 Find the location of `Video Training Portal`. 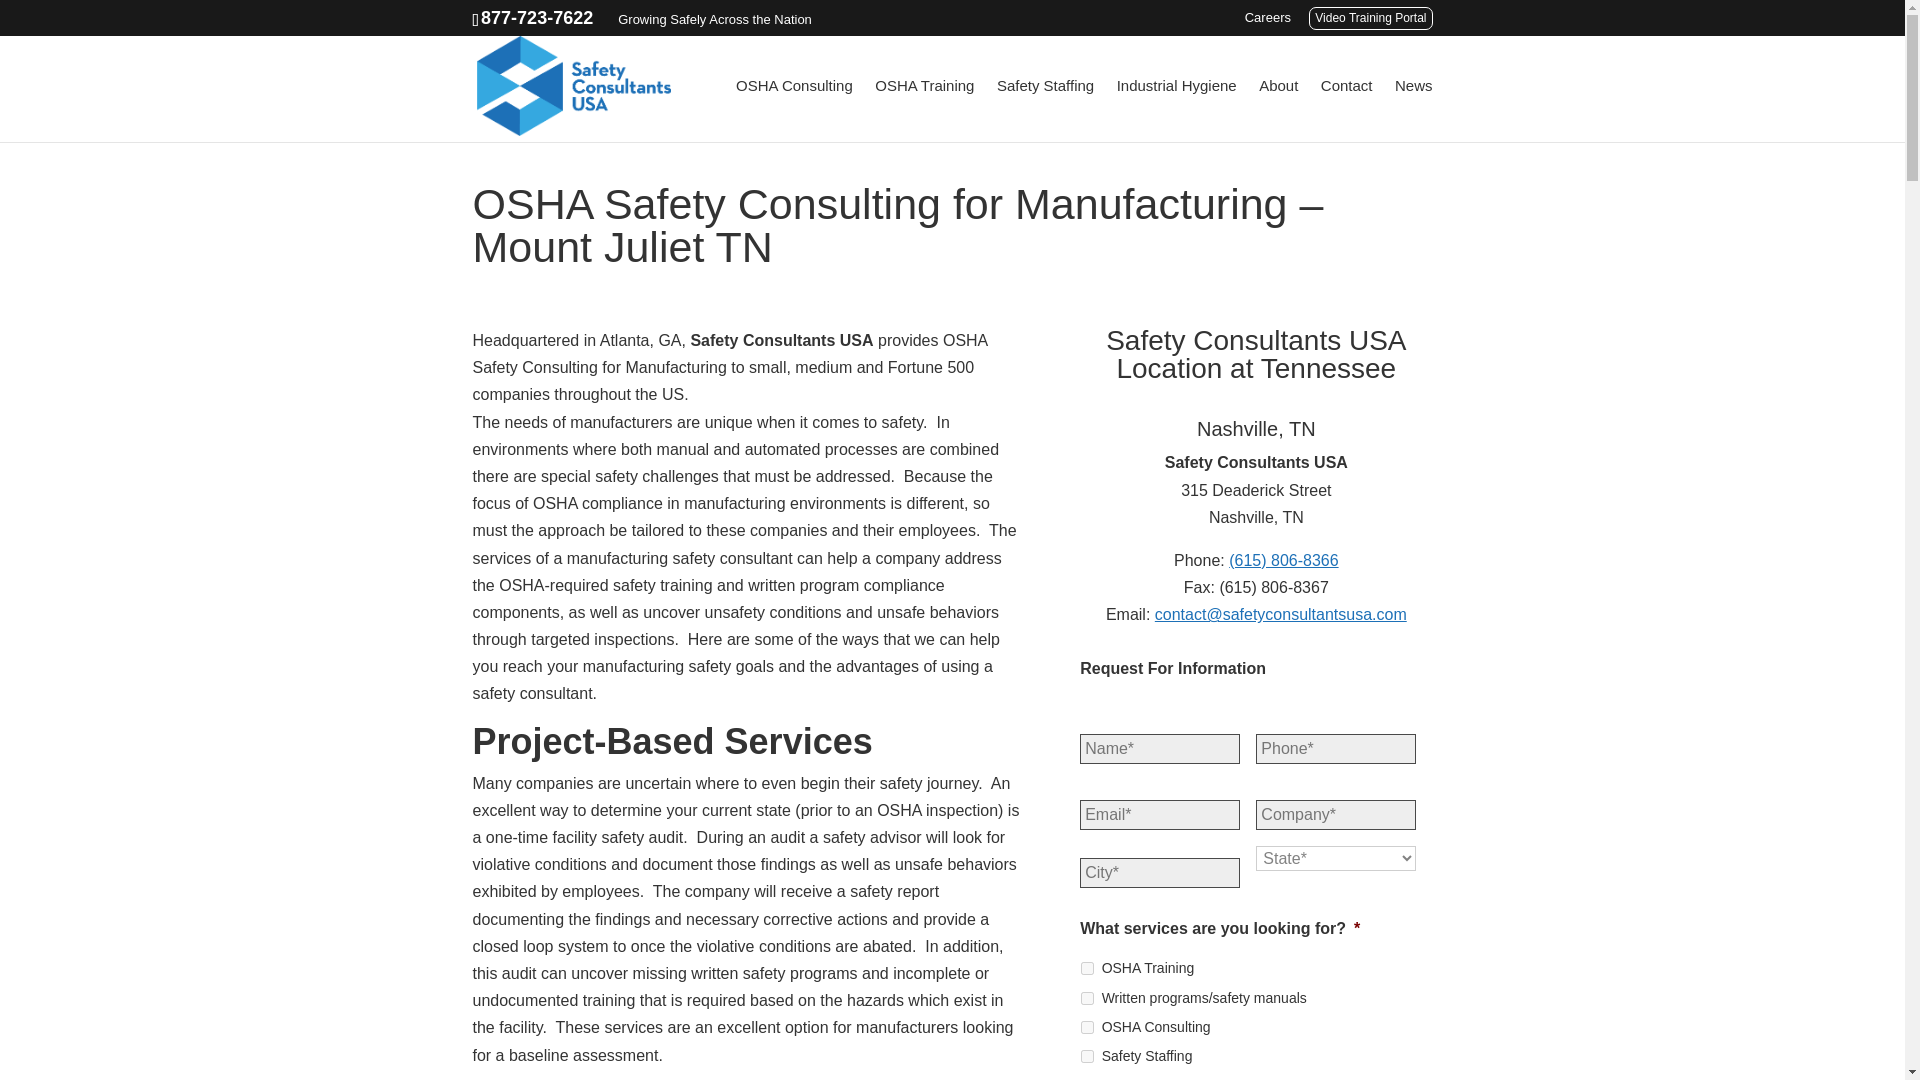

Video Training Portal is located at coordinates (1370, 18).